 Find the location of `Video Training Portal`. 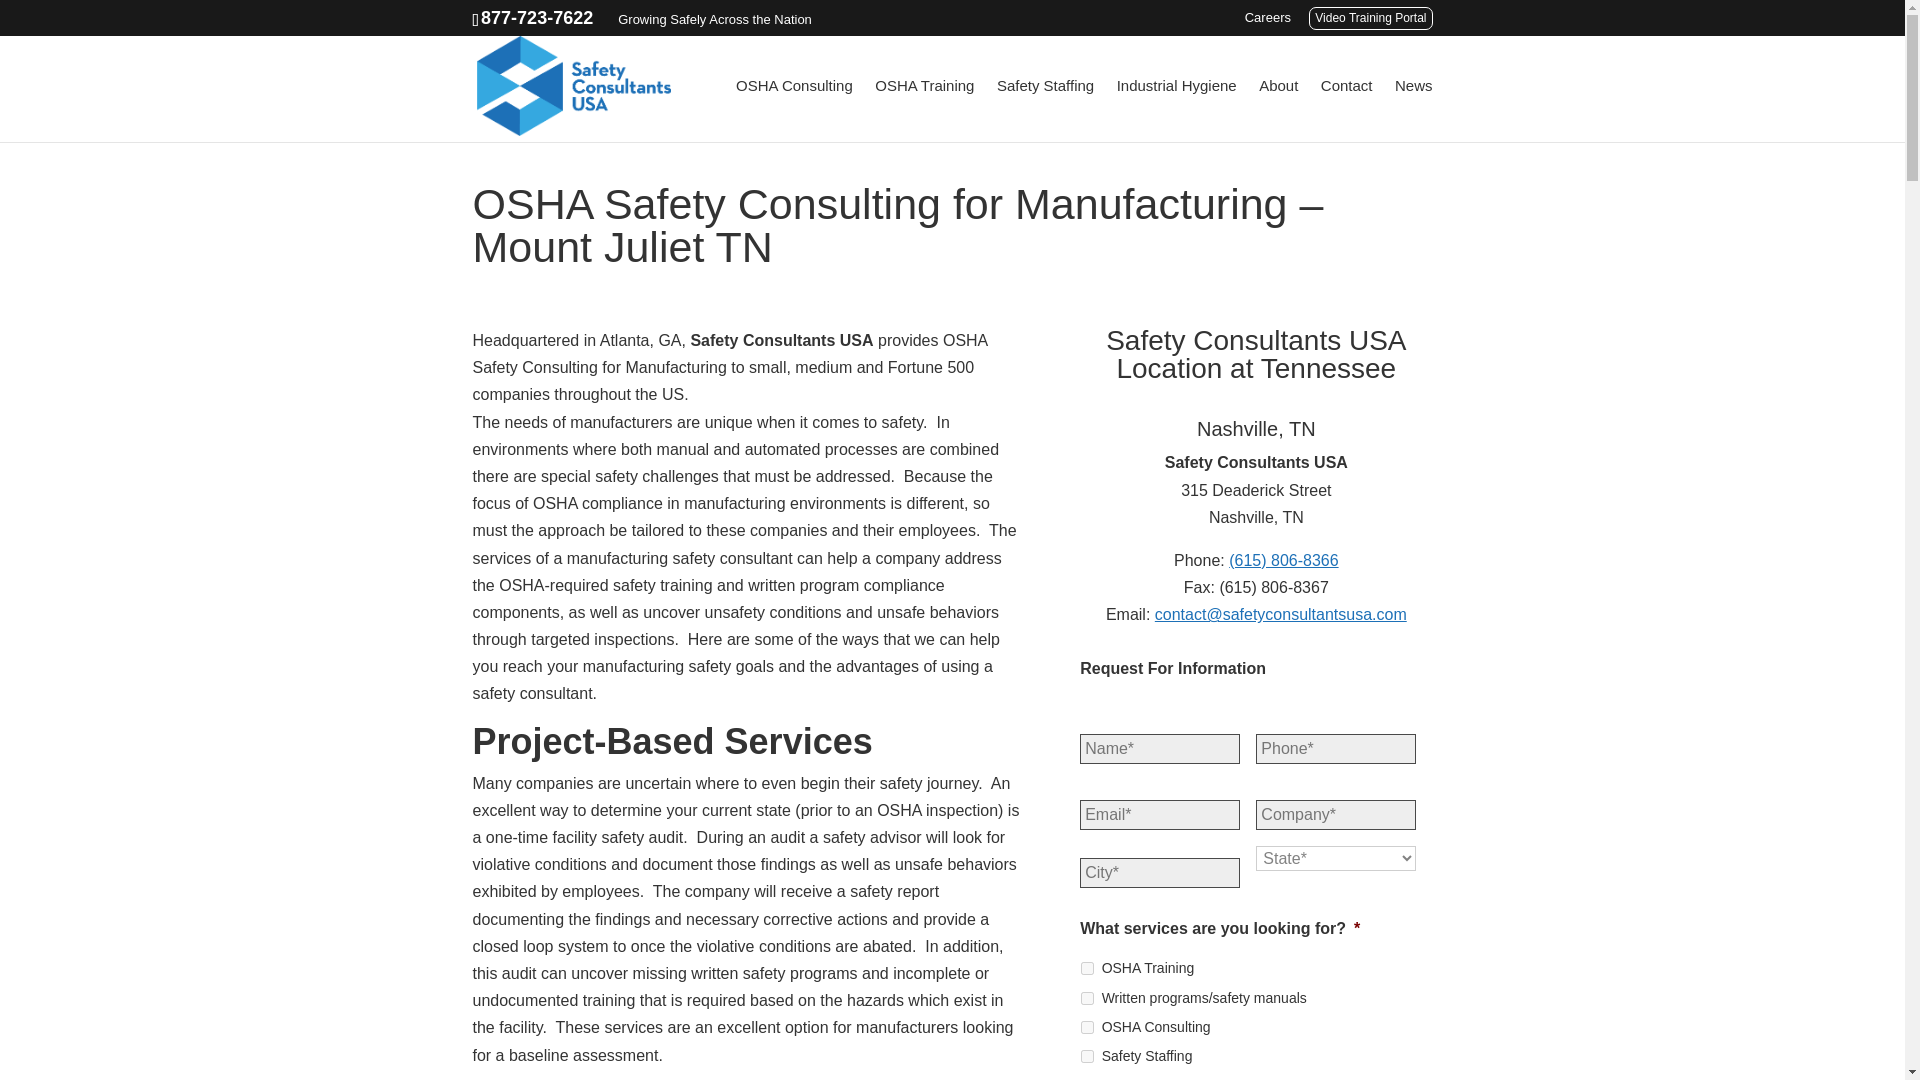

Video Training Portal is located at coordinates (1370, 18).